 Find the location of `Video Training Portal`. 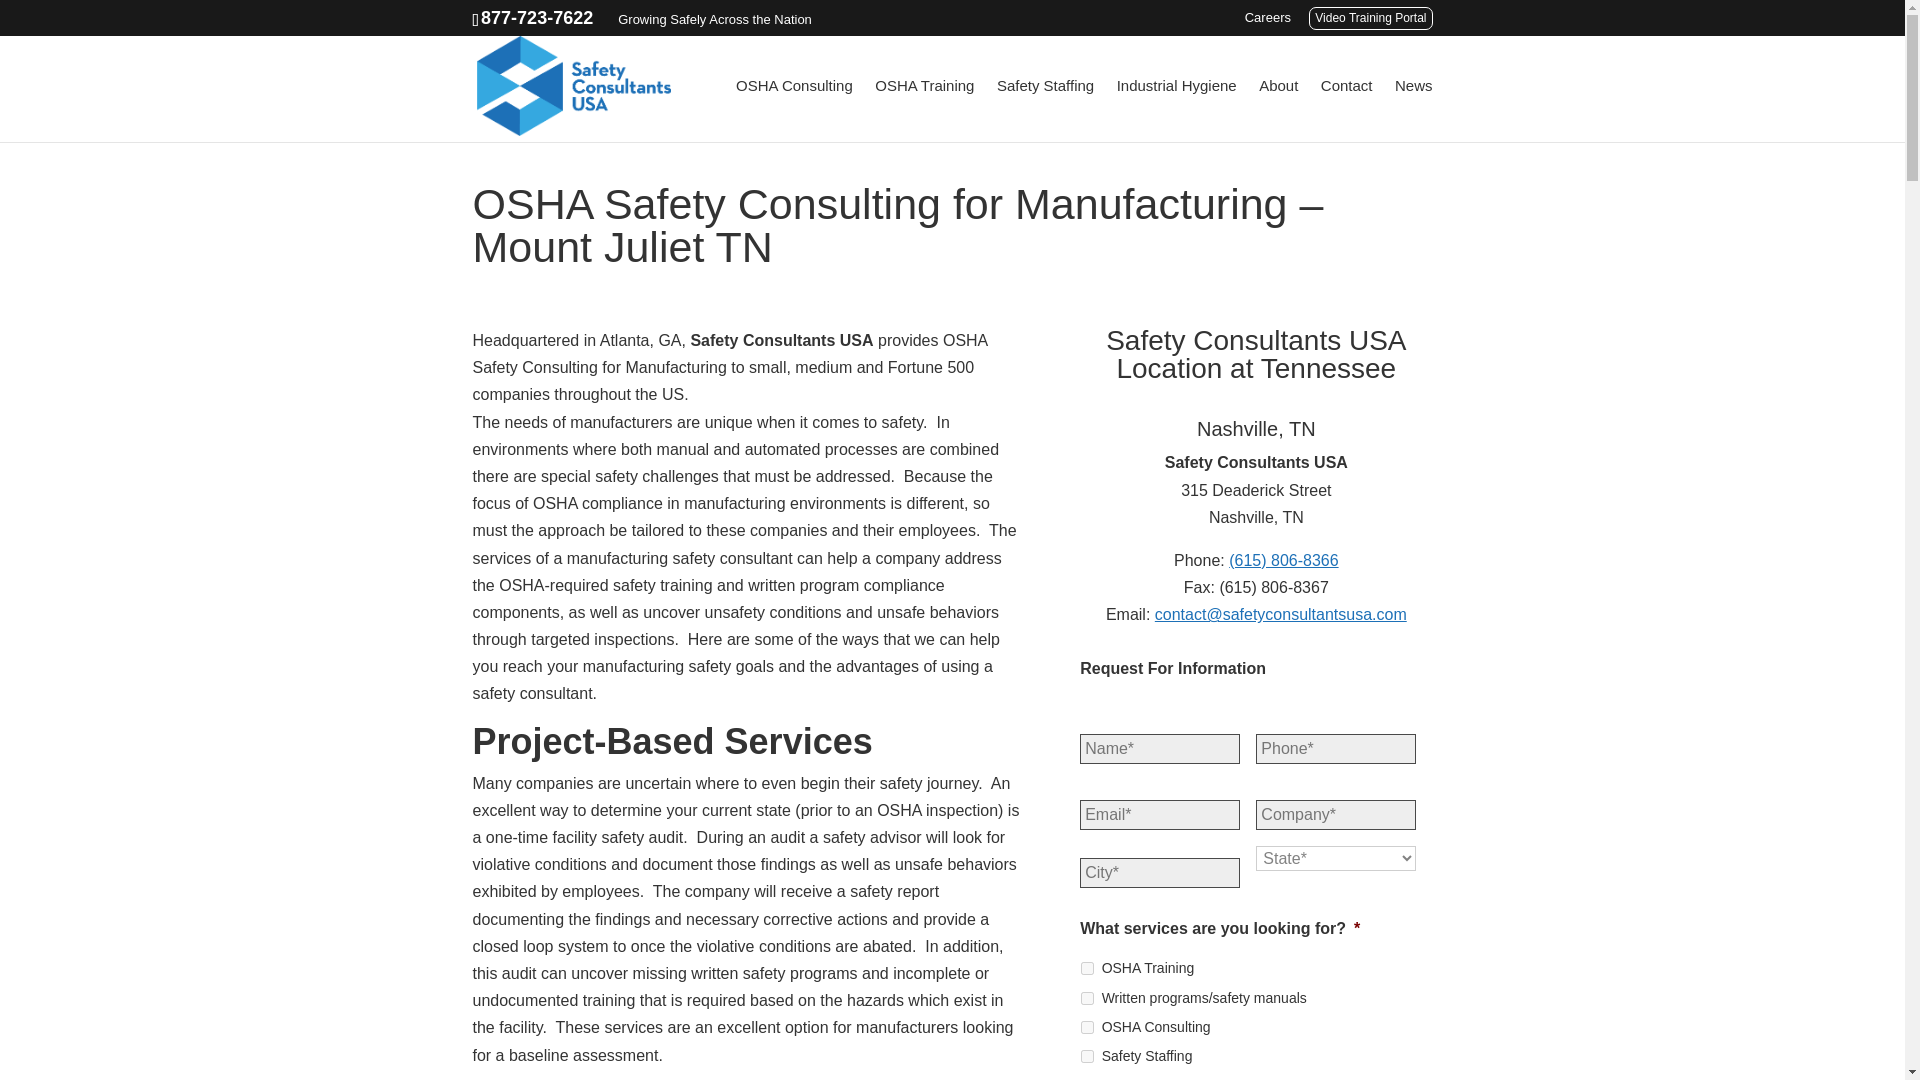

Video Training Portal is located at coordinates (1370, 18).